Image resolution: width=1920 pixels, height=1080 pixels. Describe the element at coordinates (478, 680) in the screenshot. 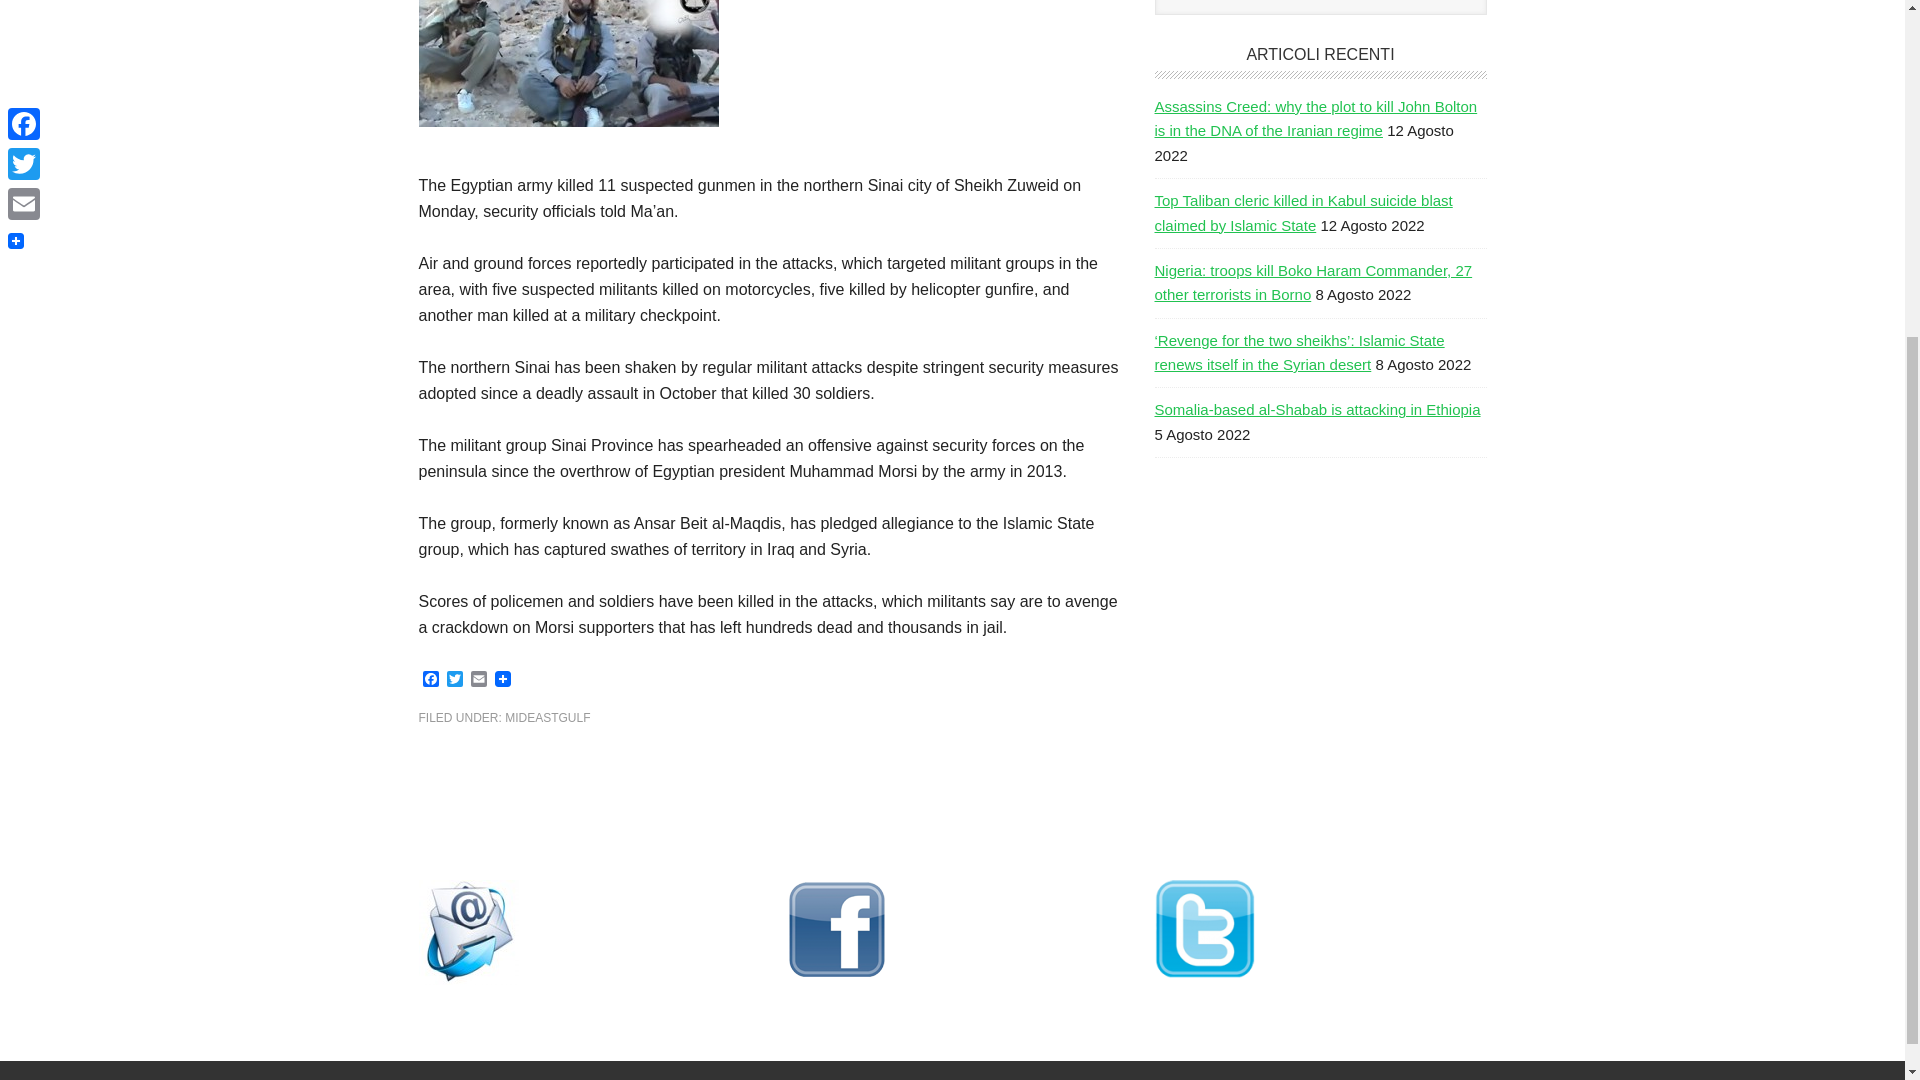

I see `Email` at that location.